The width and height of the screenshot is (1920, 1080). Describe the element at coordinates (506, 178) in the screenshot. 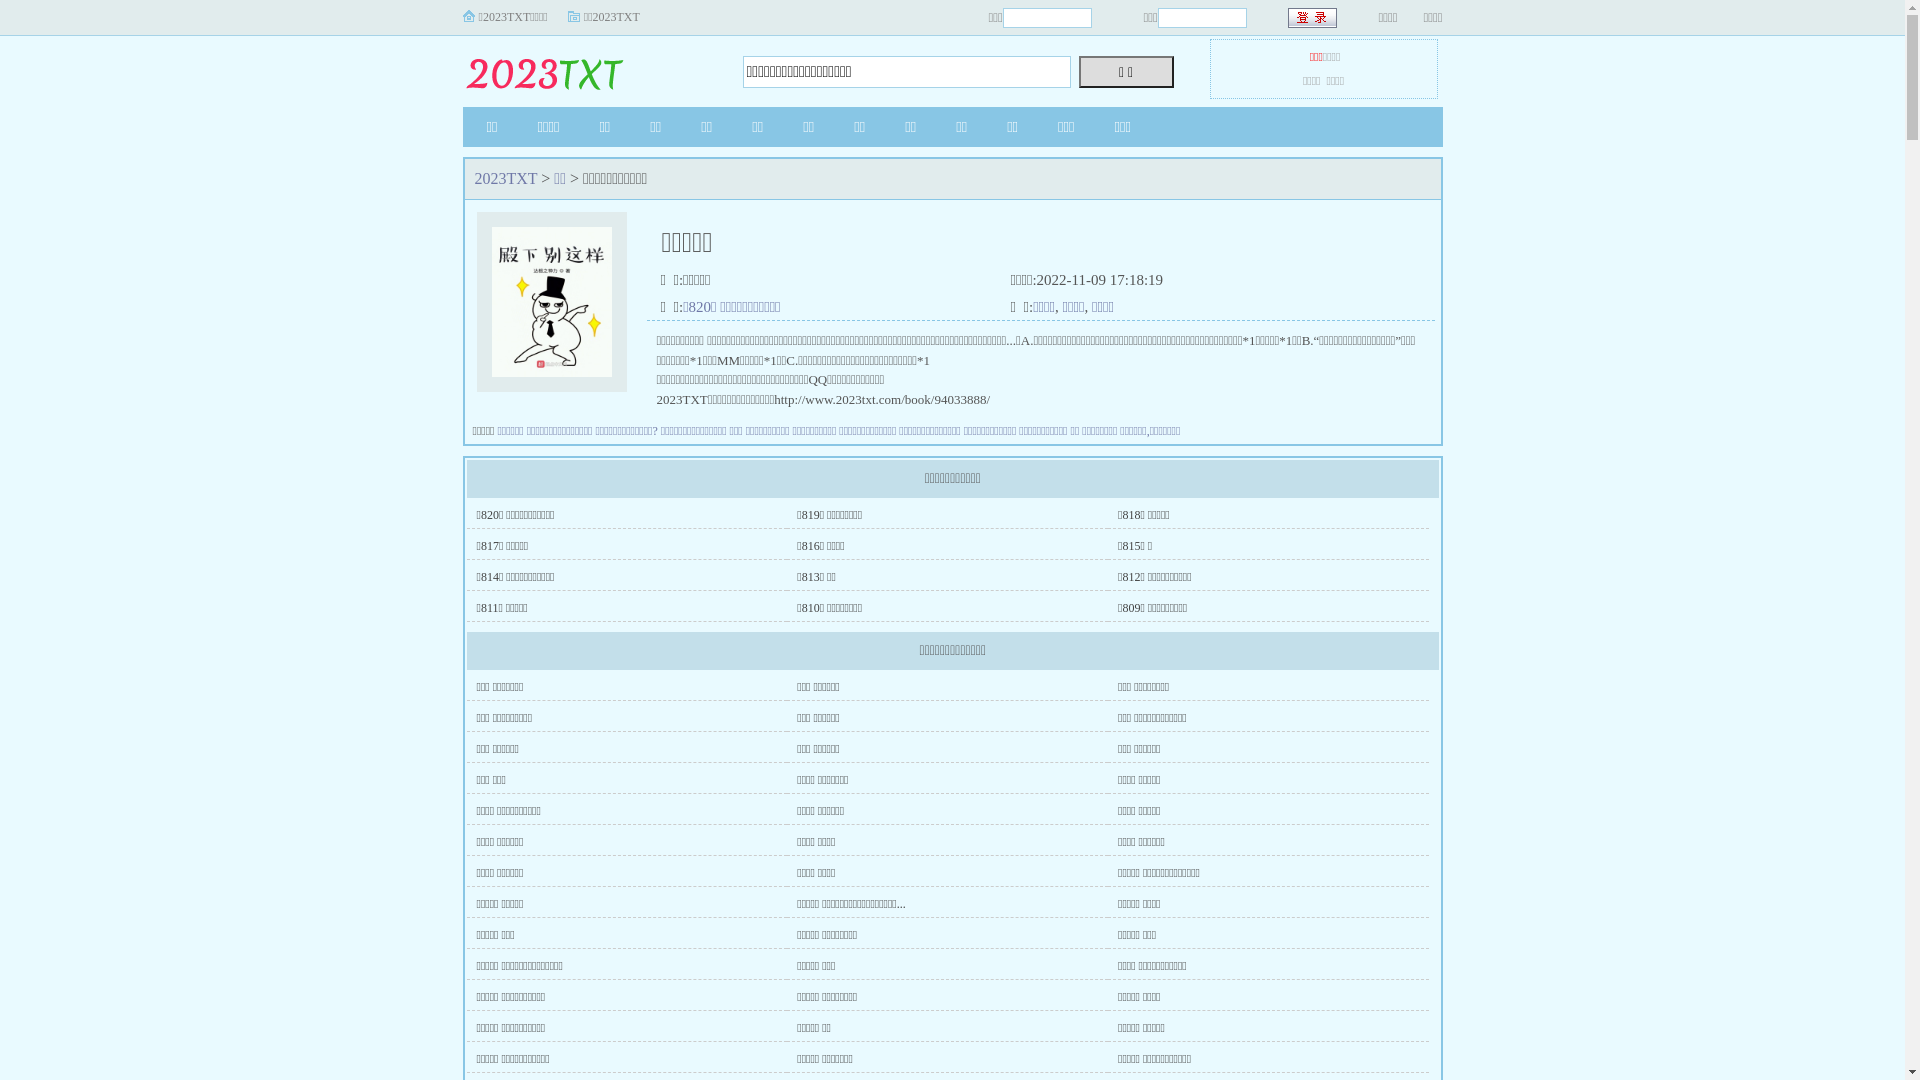

I see `2023TXT` at that location.